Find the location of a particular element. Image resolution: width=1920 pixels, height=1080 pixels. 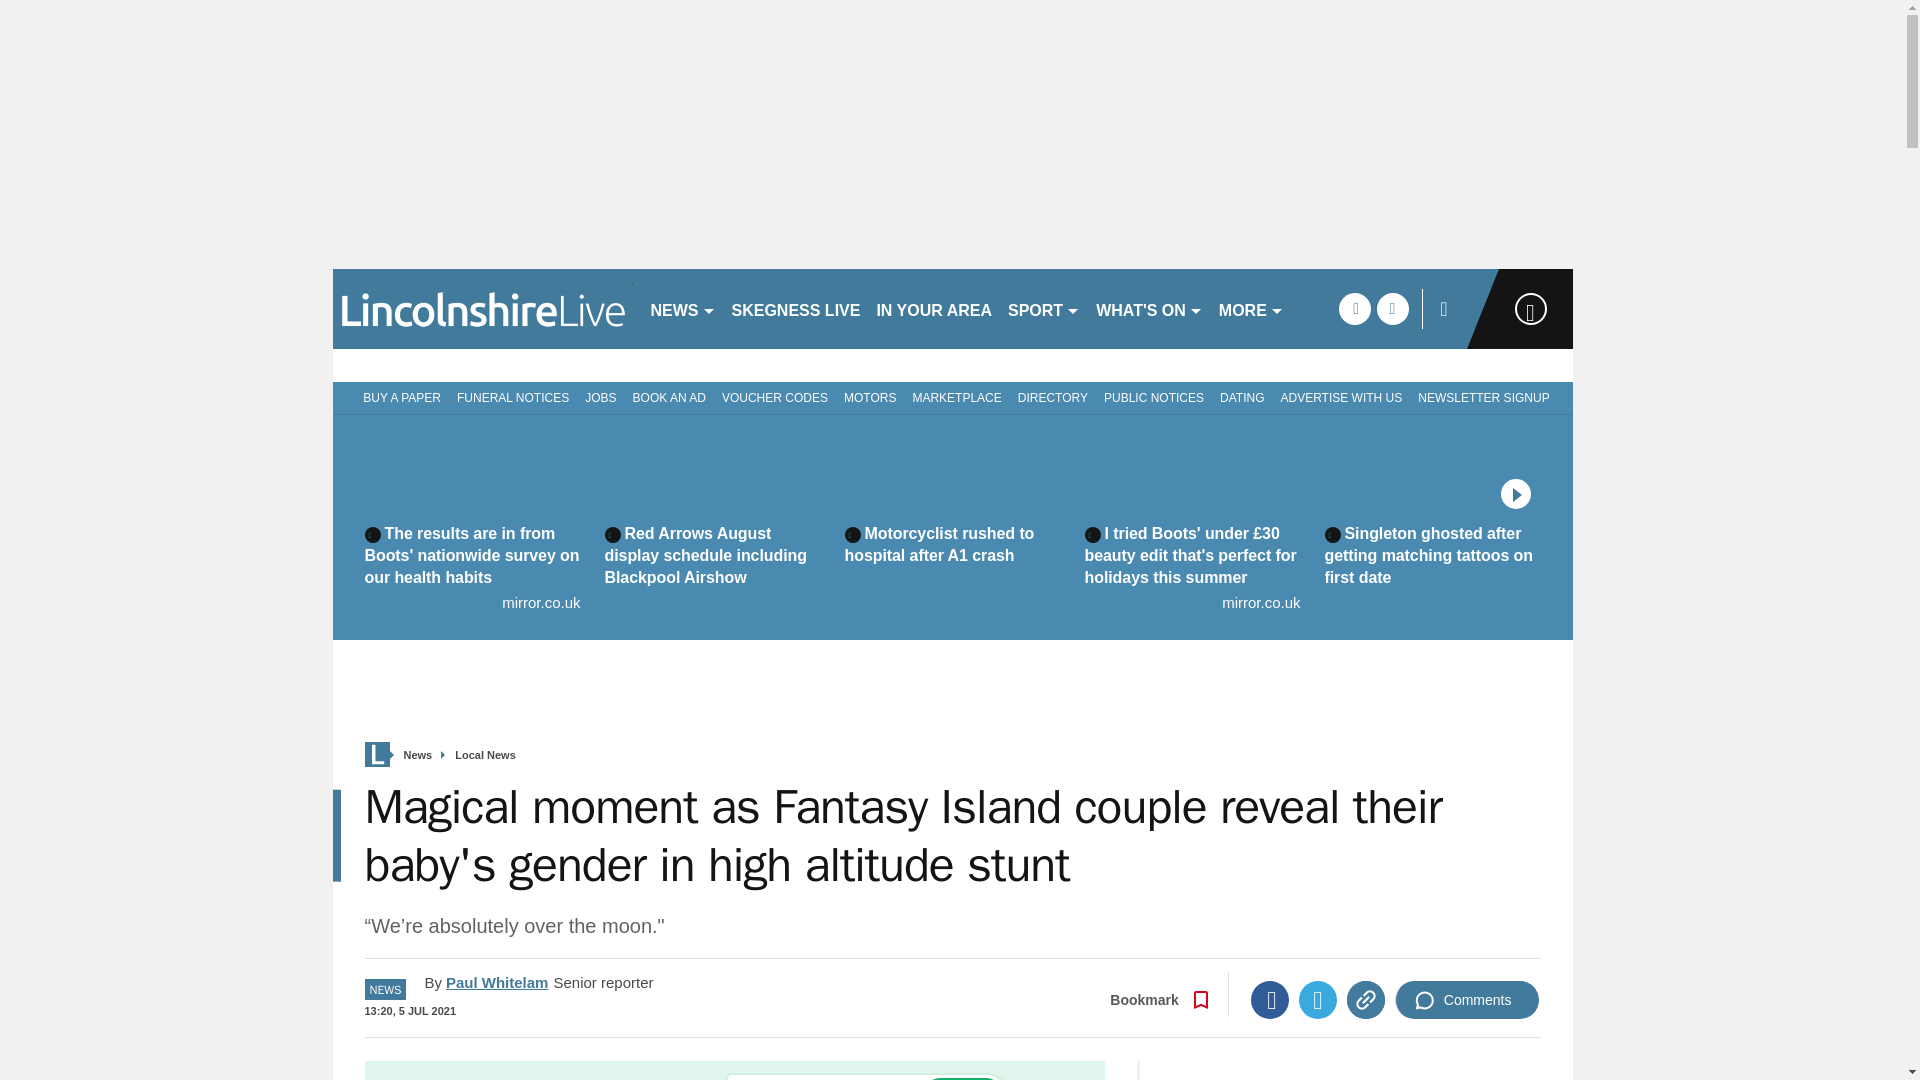

facebook is located at coordinates (1354, 308).